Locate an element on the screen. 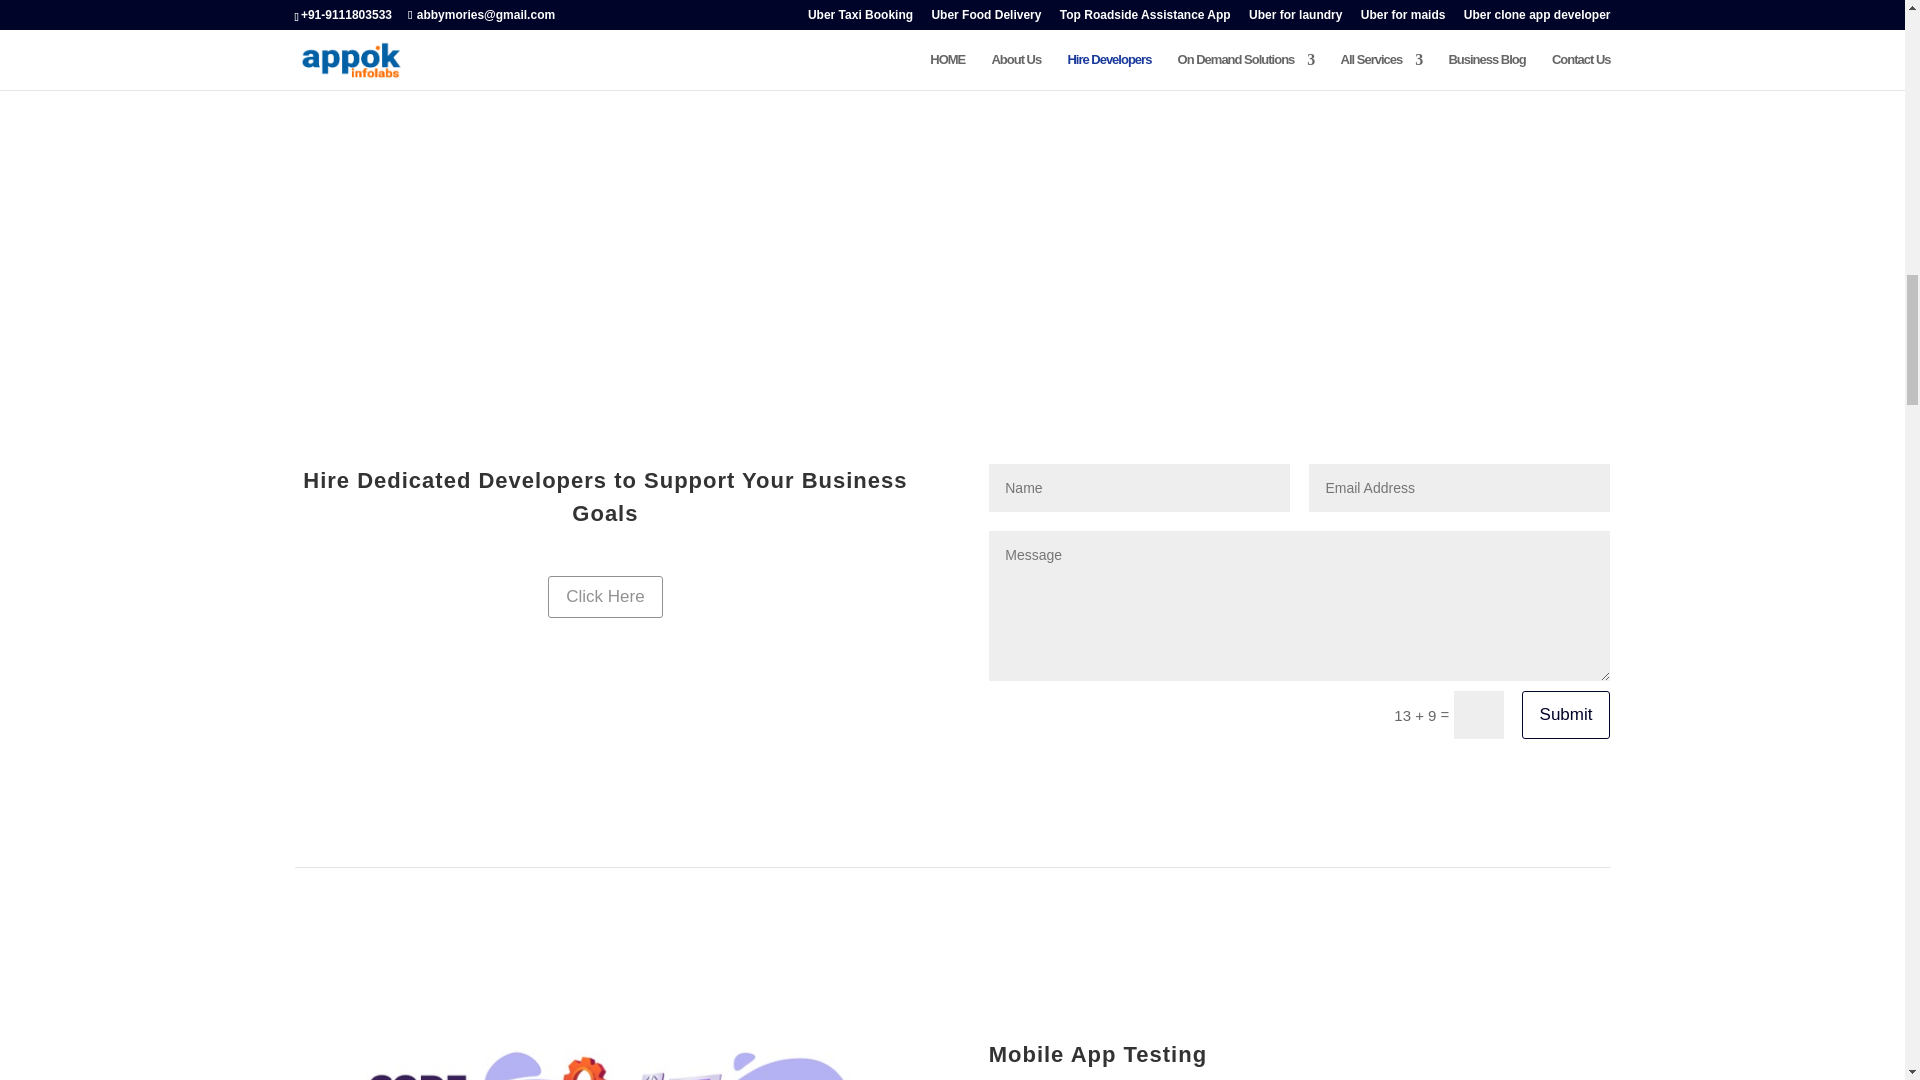 The height and width of the screenshot is (1080, 1920). Hire-developer is located at coordinates (604, 1049).